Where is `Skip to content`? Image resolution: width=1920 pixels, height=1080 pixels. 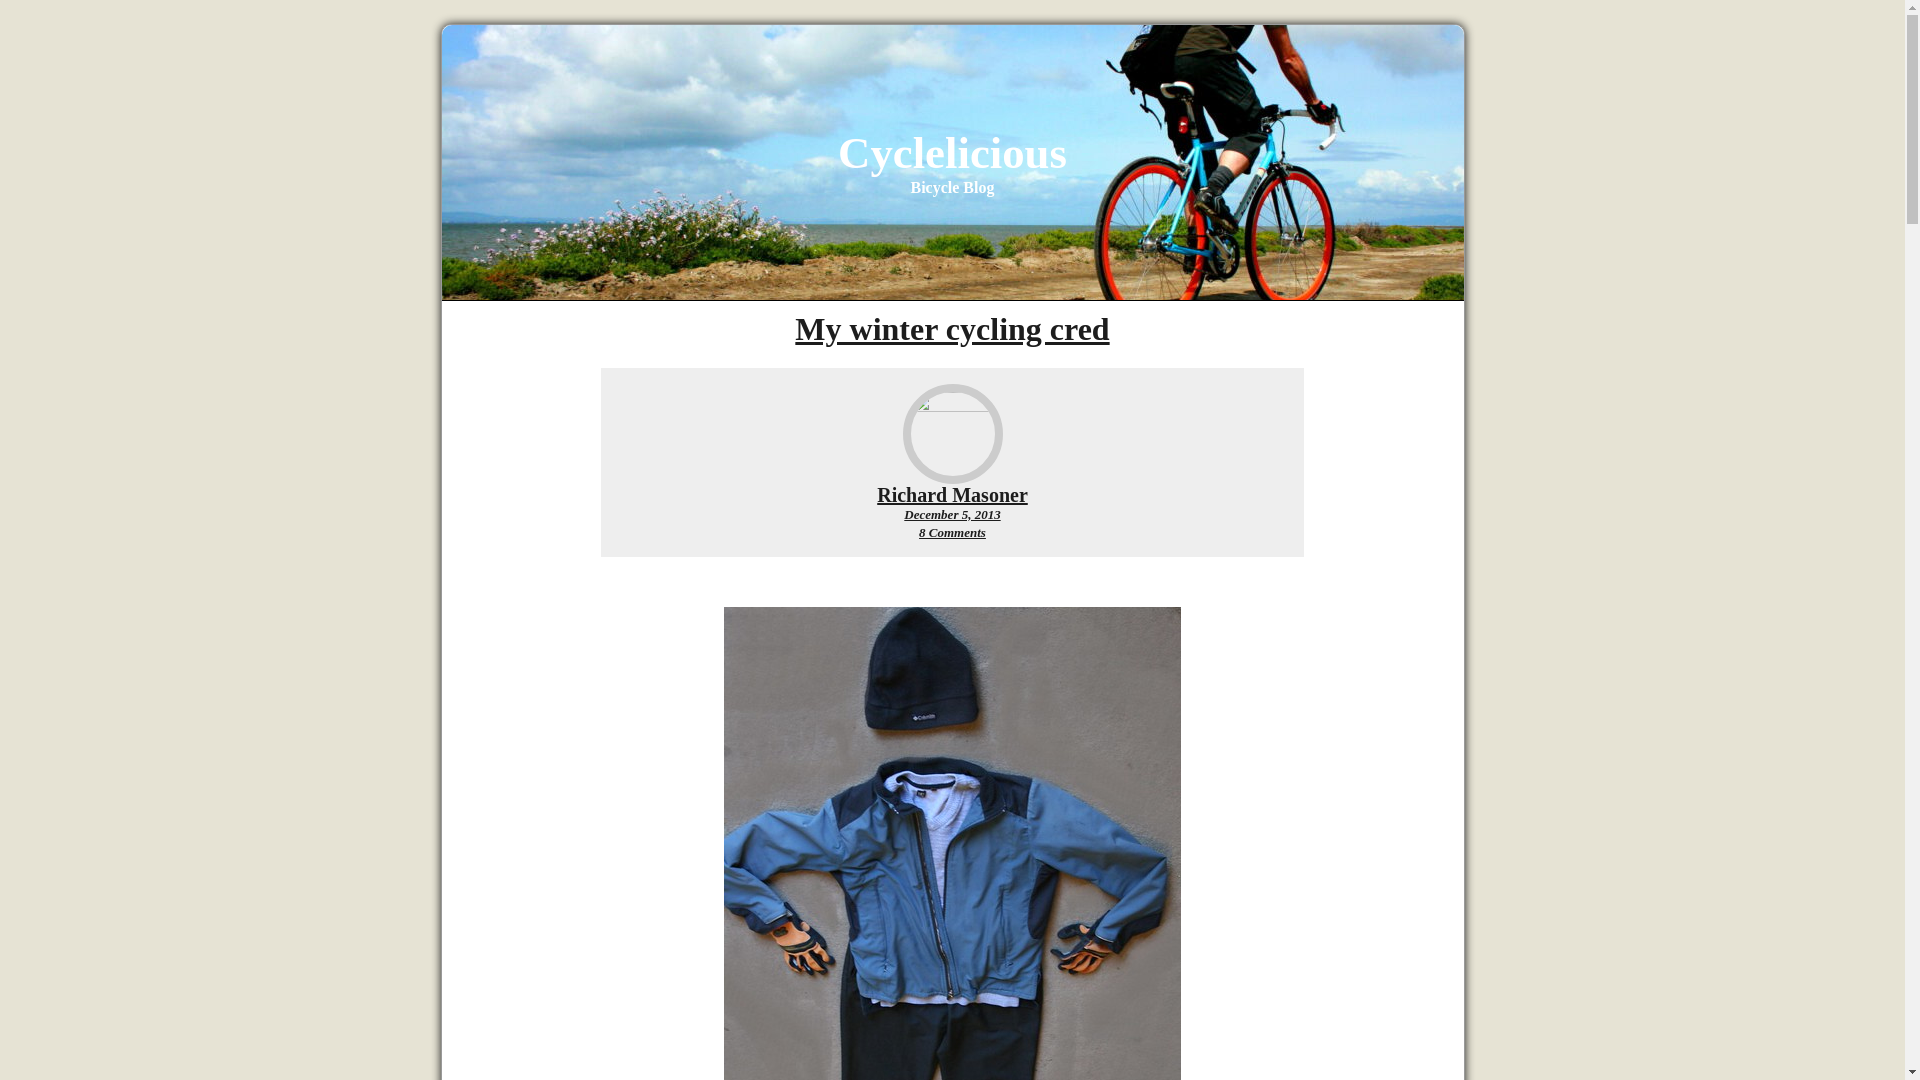 Skip to content is located at coordinates (952, 153).